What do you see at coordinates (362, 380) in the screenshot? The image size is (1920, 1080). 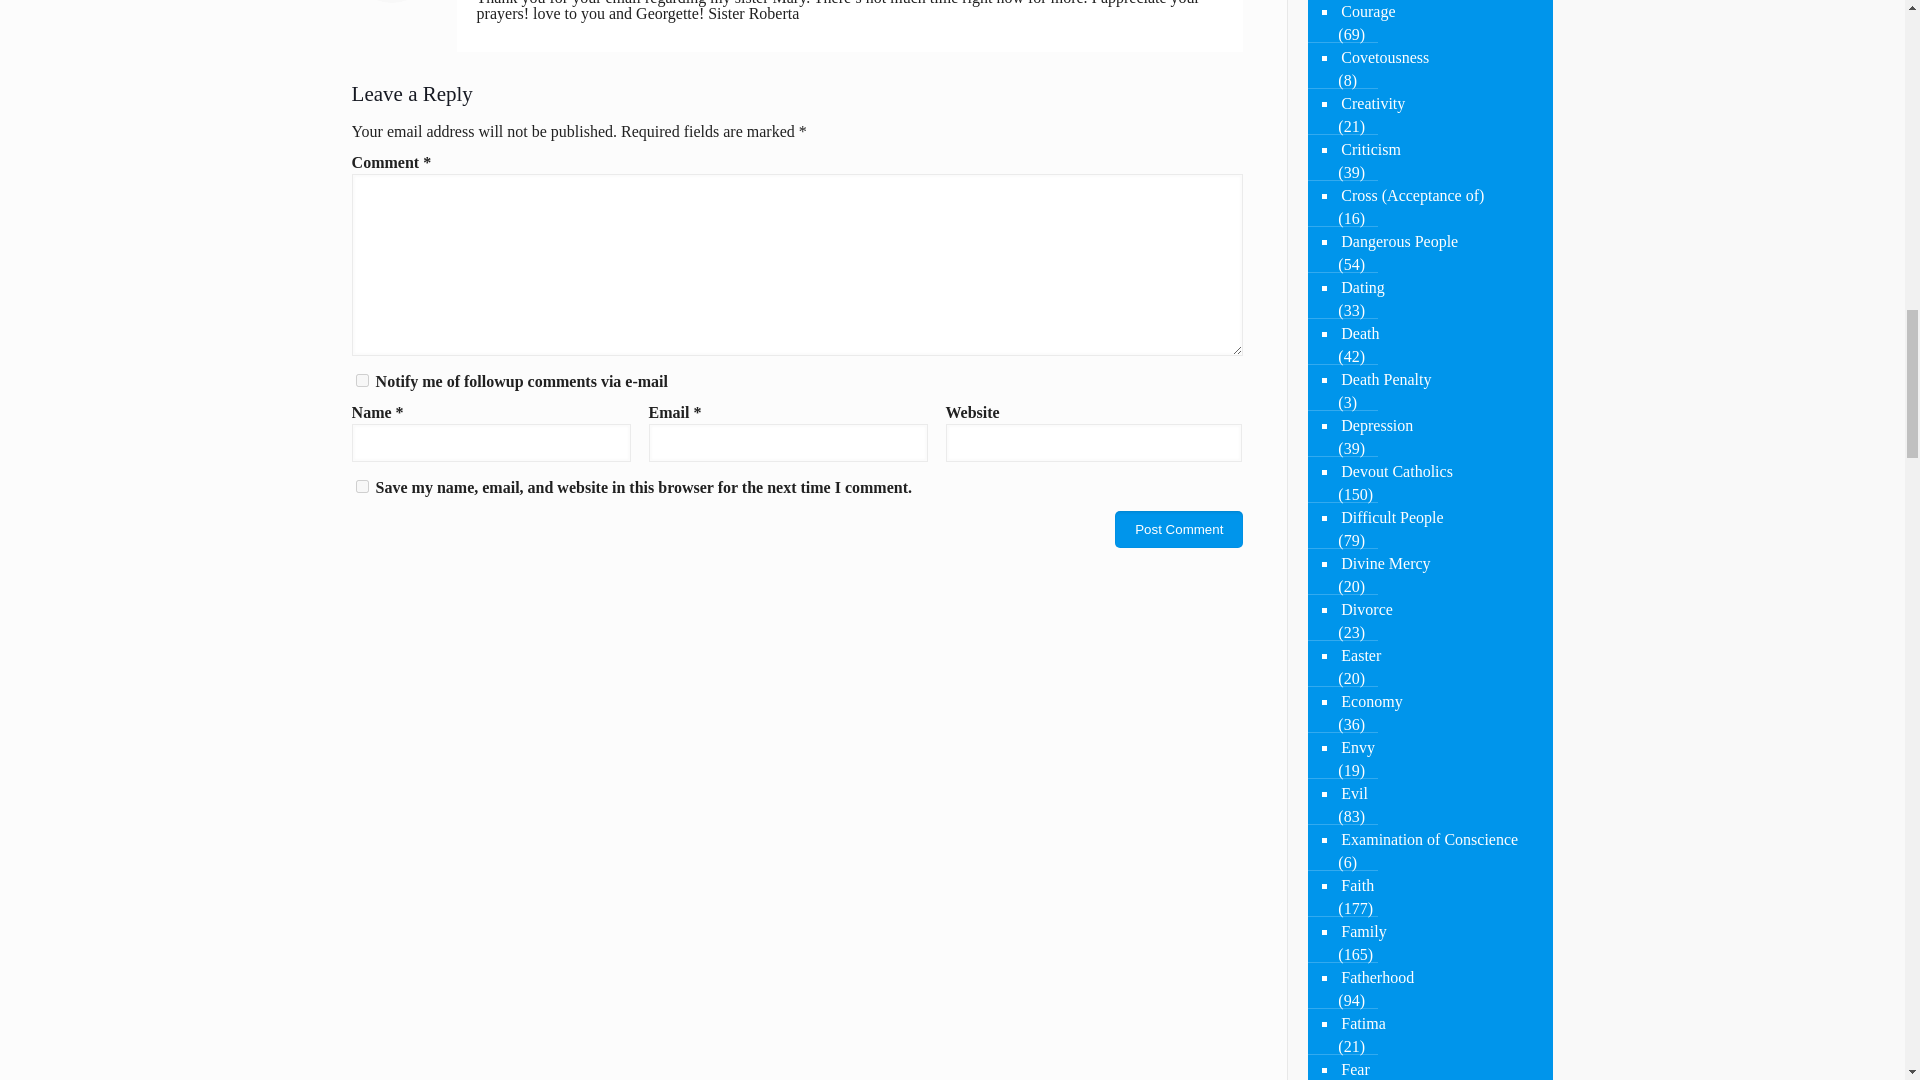 I see `subscribe` at bounding box center [362, 380].